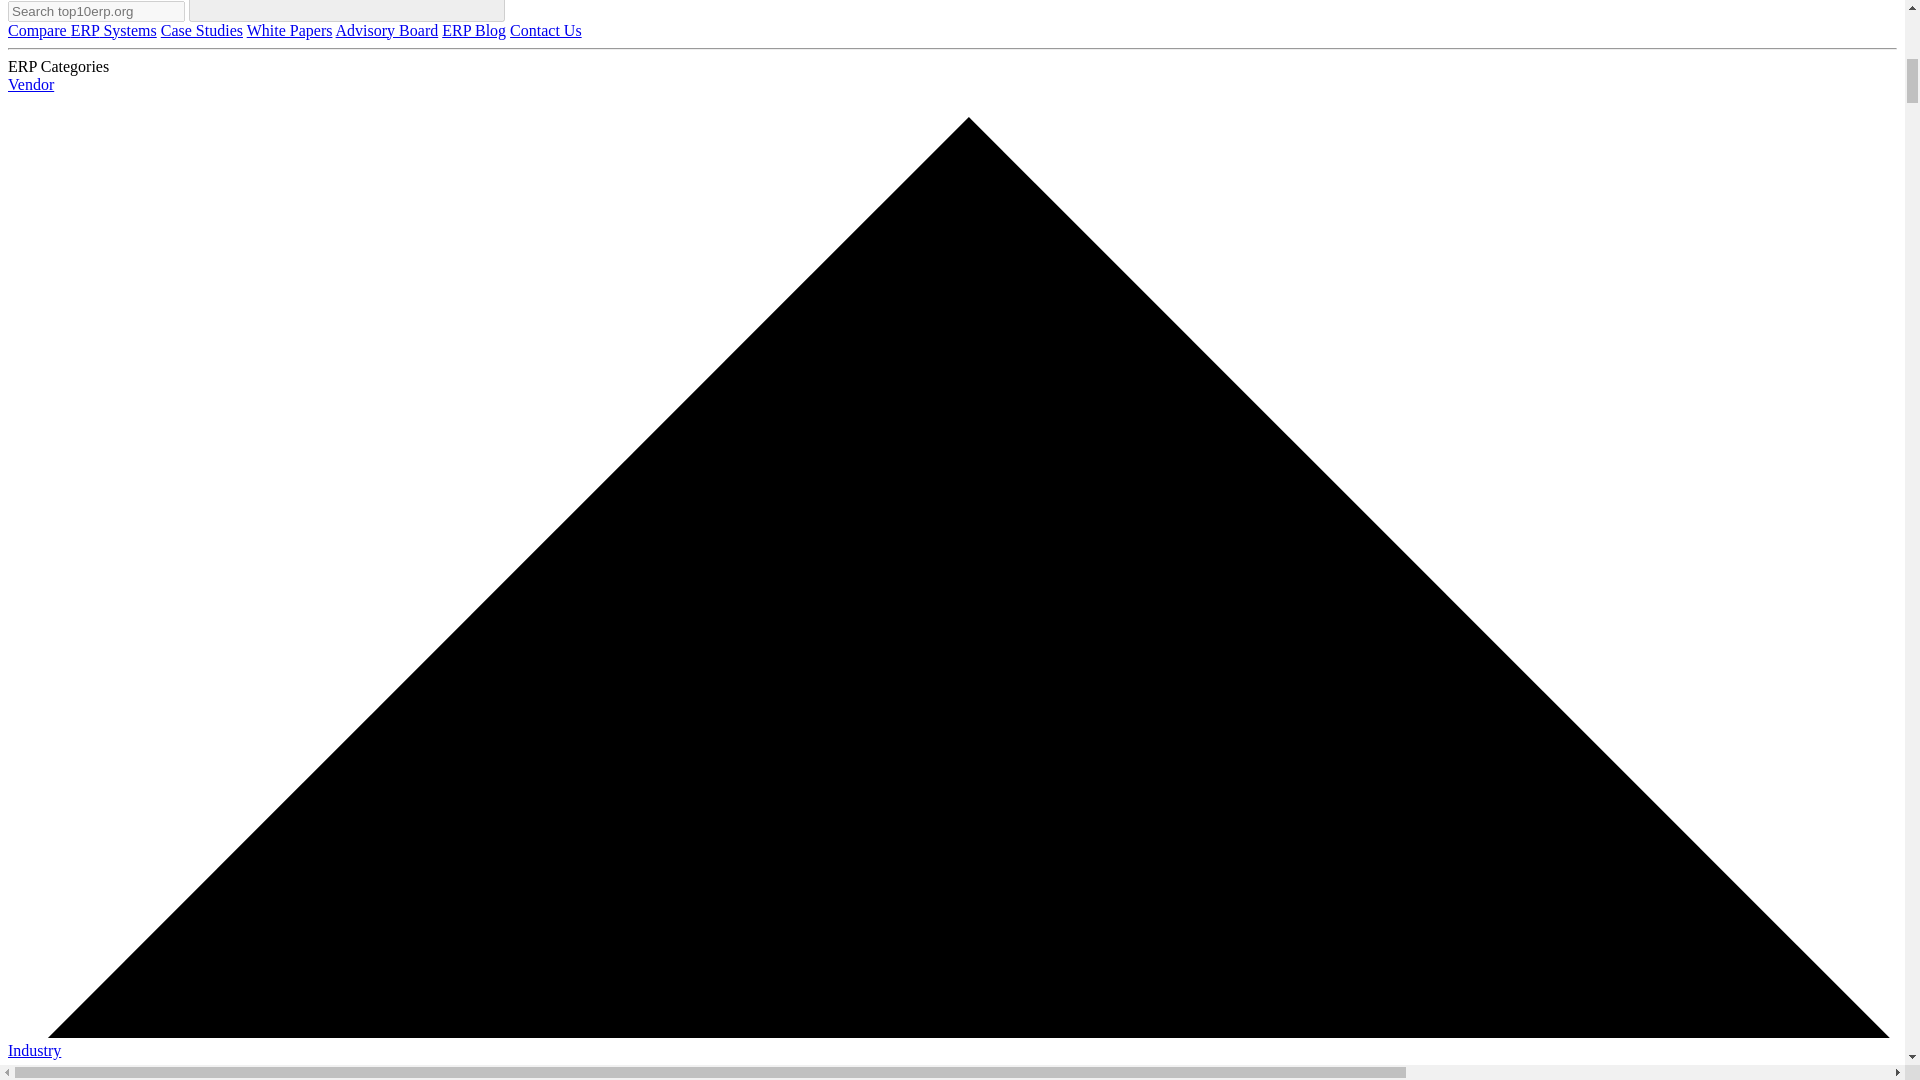  I want to click on ERP Blog, so click(474, 30).